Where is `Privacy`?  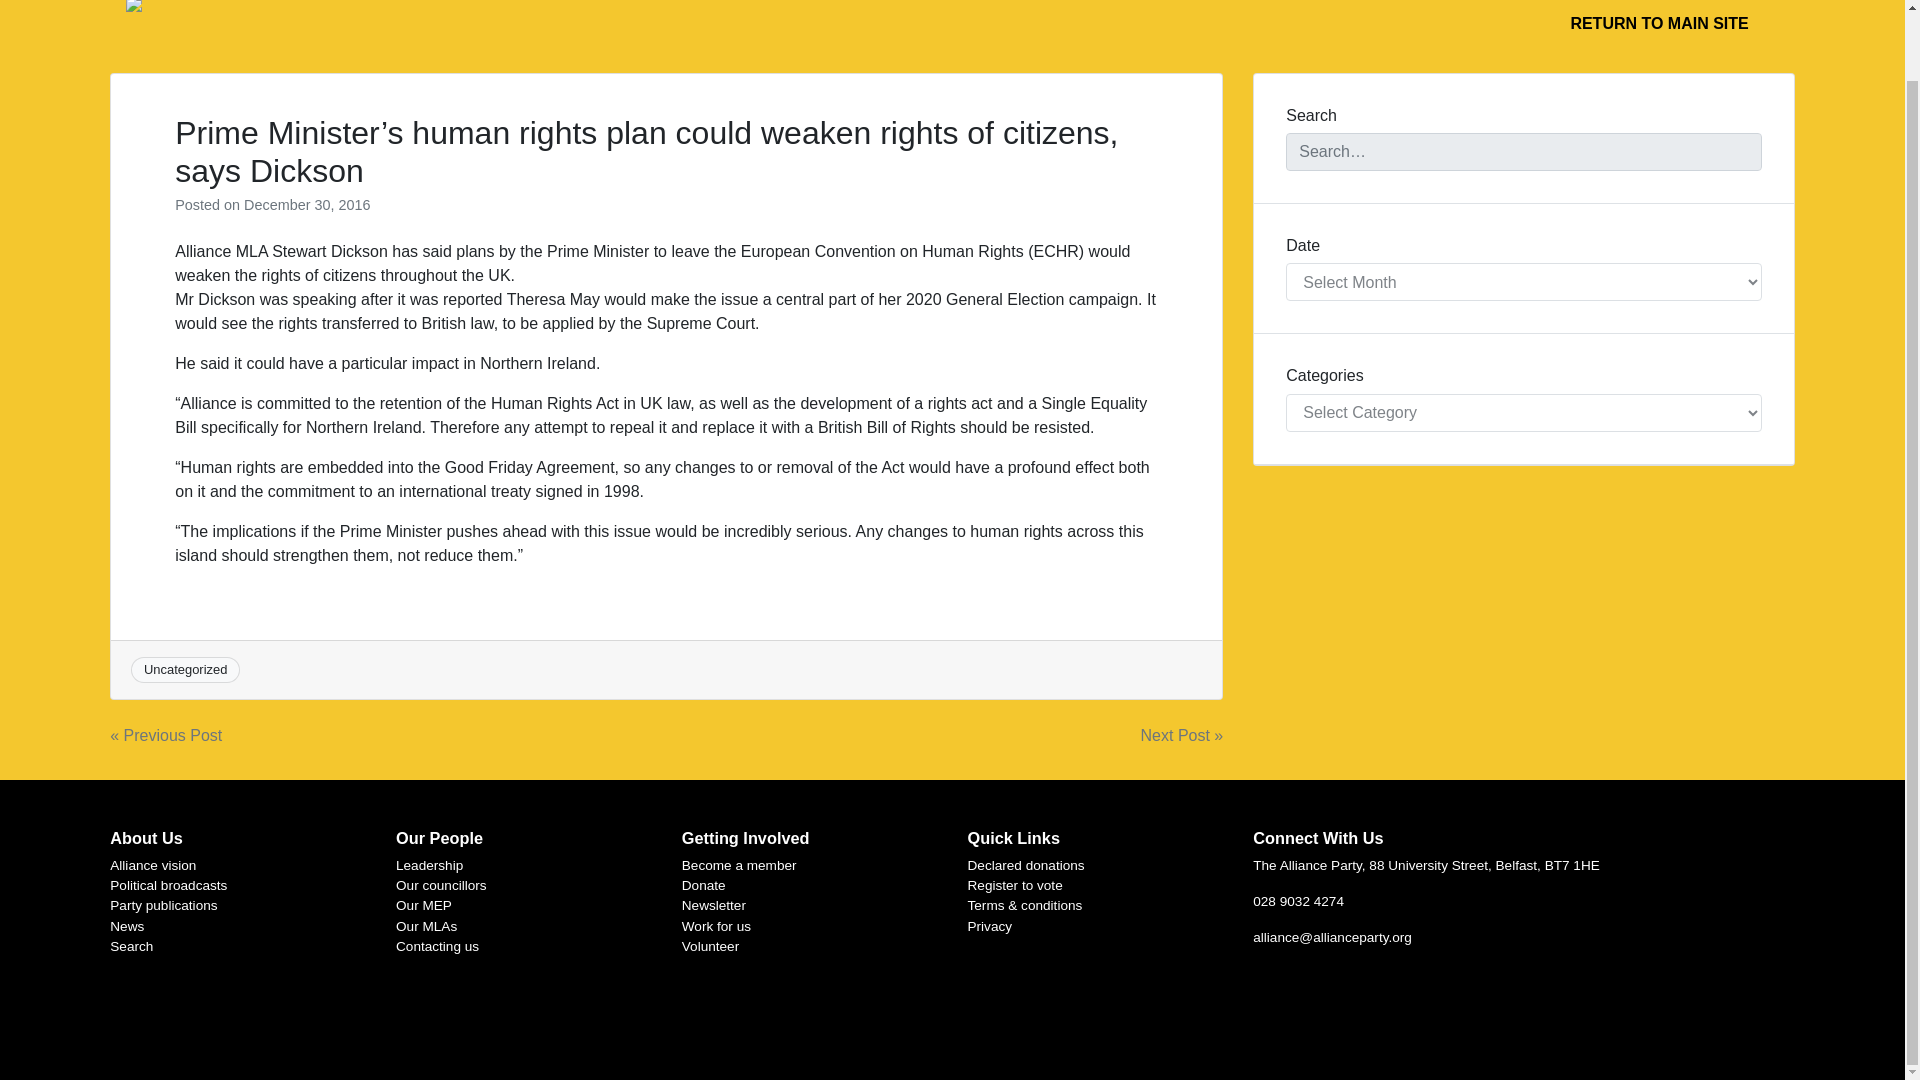 Privacy is located at coordinates (990, 926).